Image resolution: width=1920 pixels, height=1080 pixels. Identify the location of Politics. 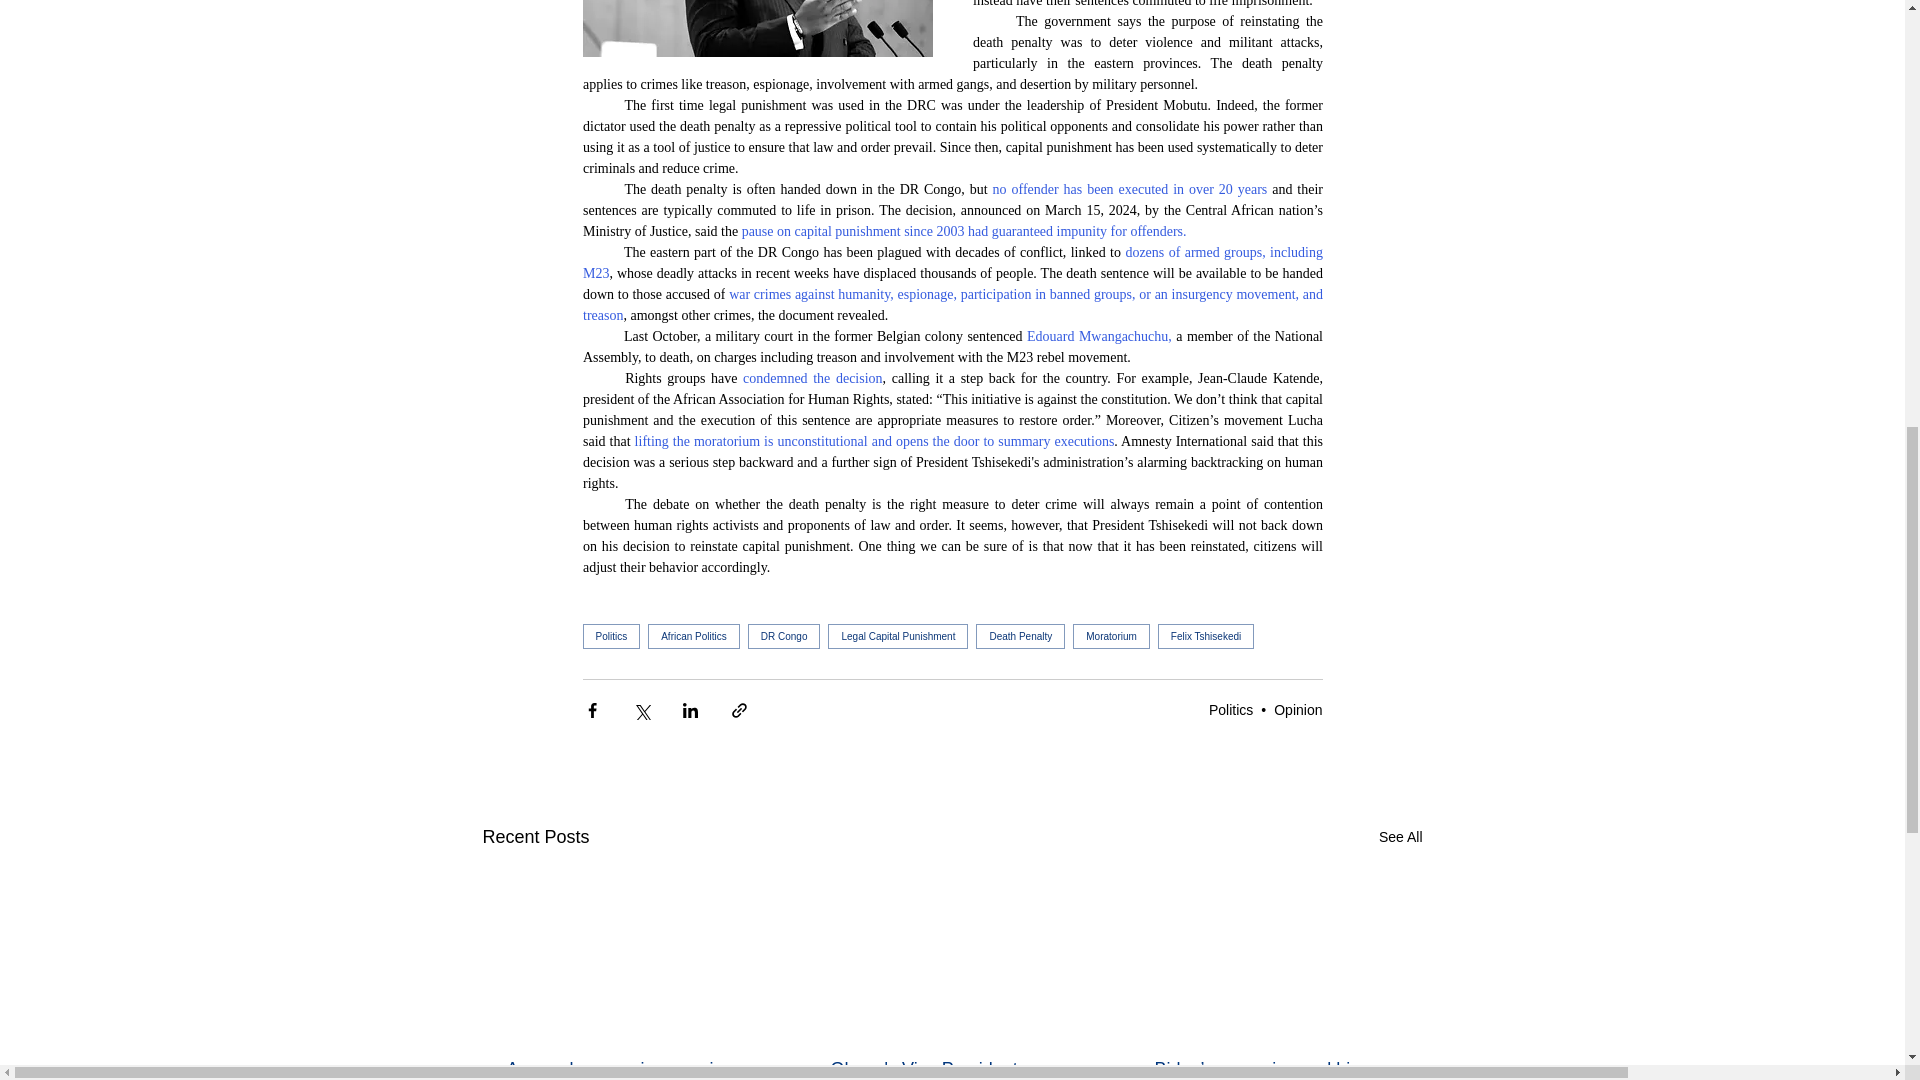
(1231, 710).